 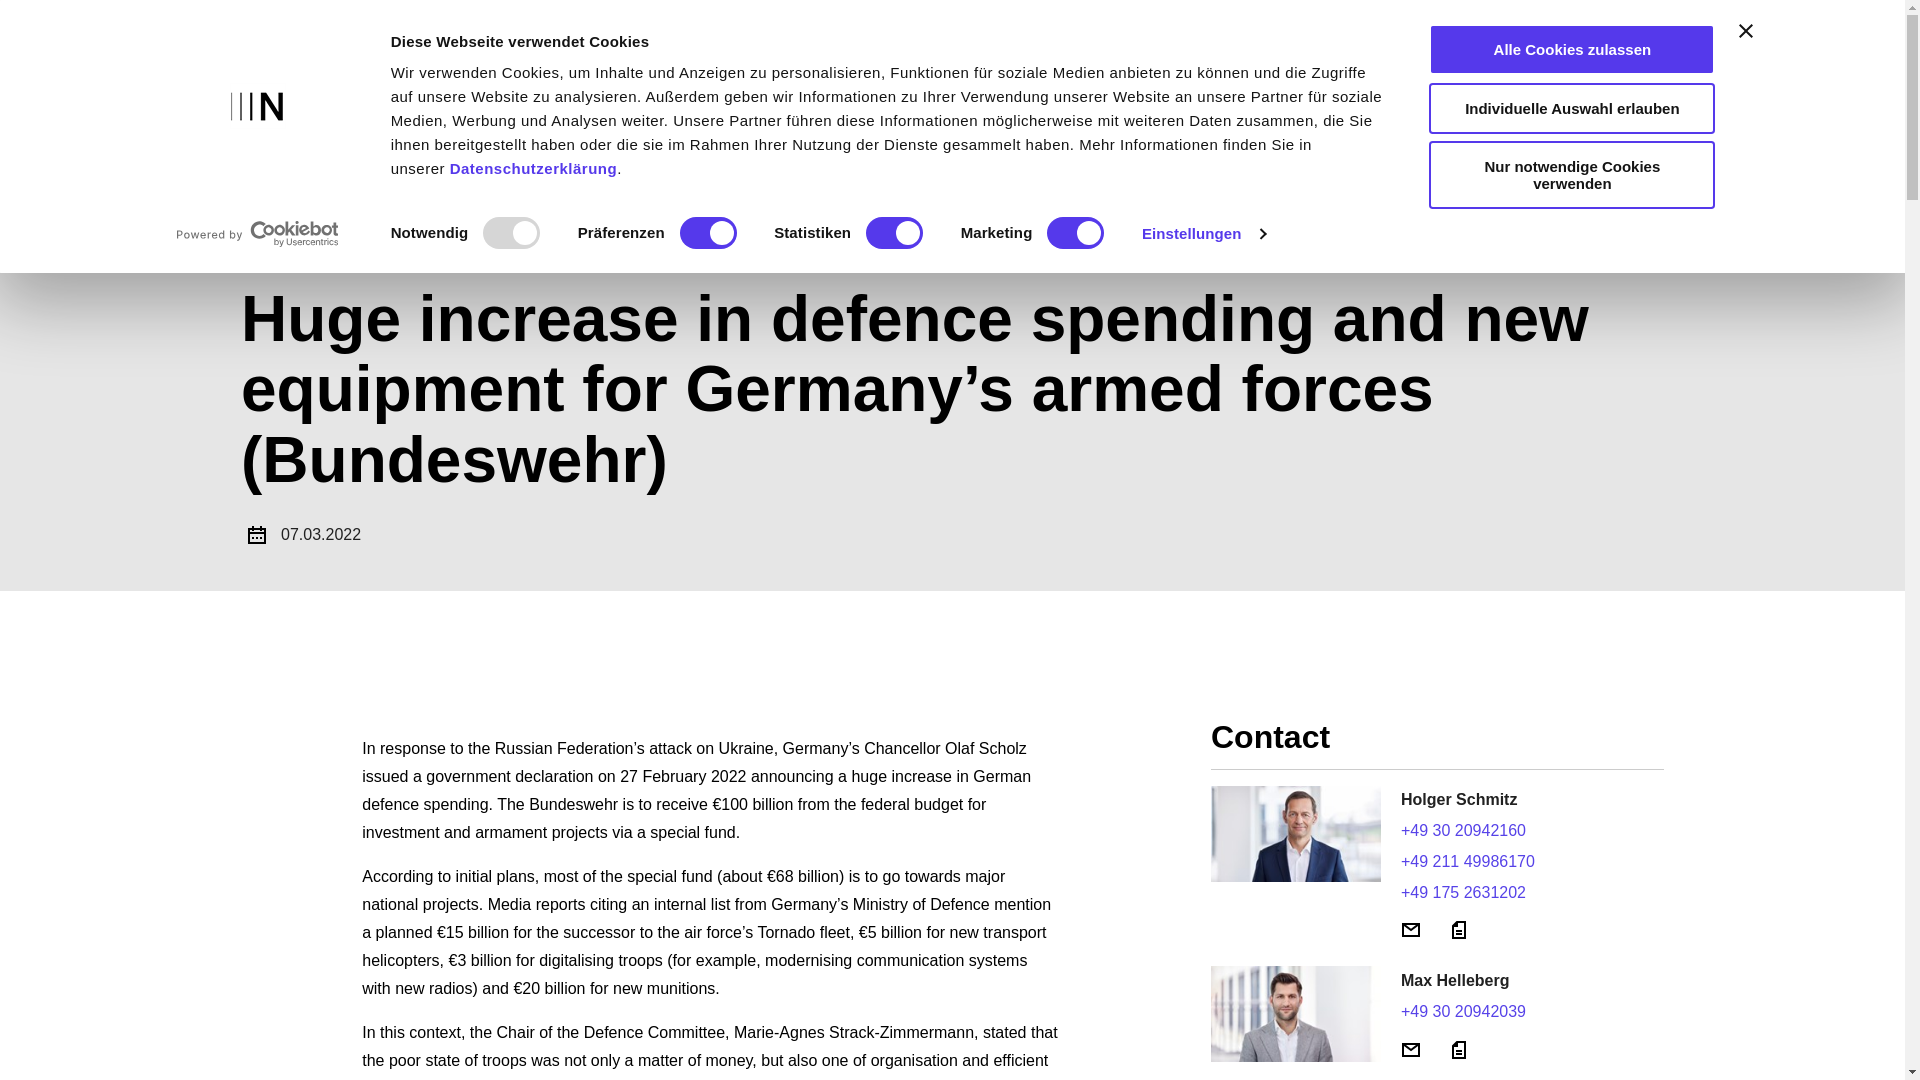 What do you see at coordinates (1312, 75) in the screenshot?
I see `Career` at bounding box center [1312, 75].